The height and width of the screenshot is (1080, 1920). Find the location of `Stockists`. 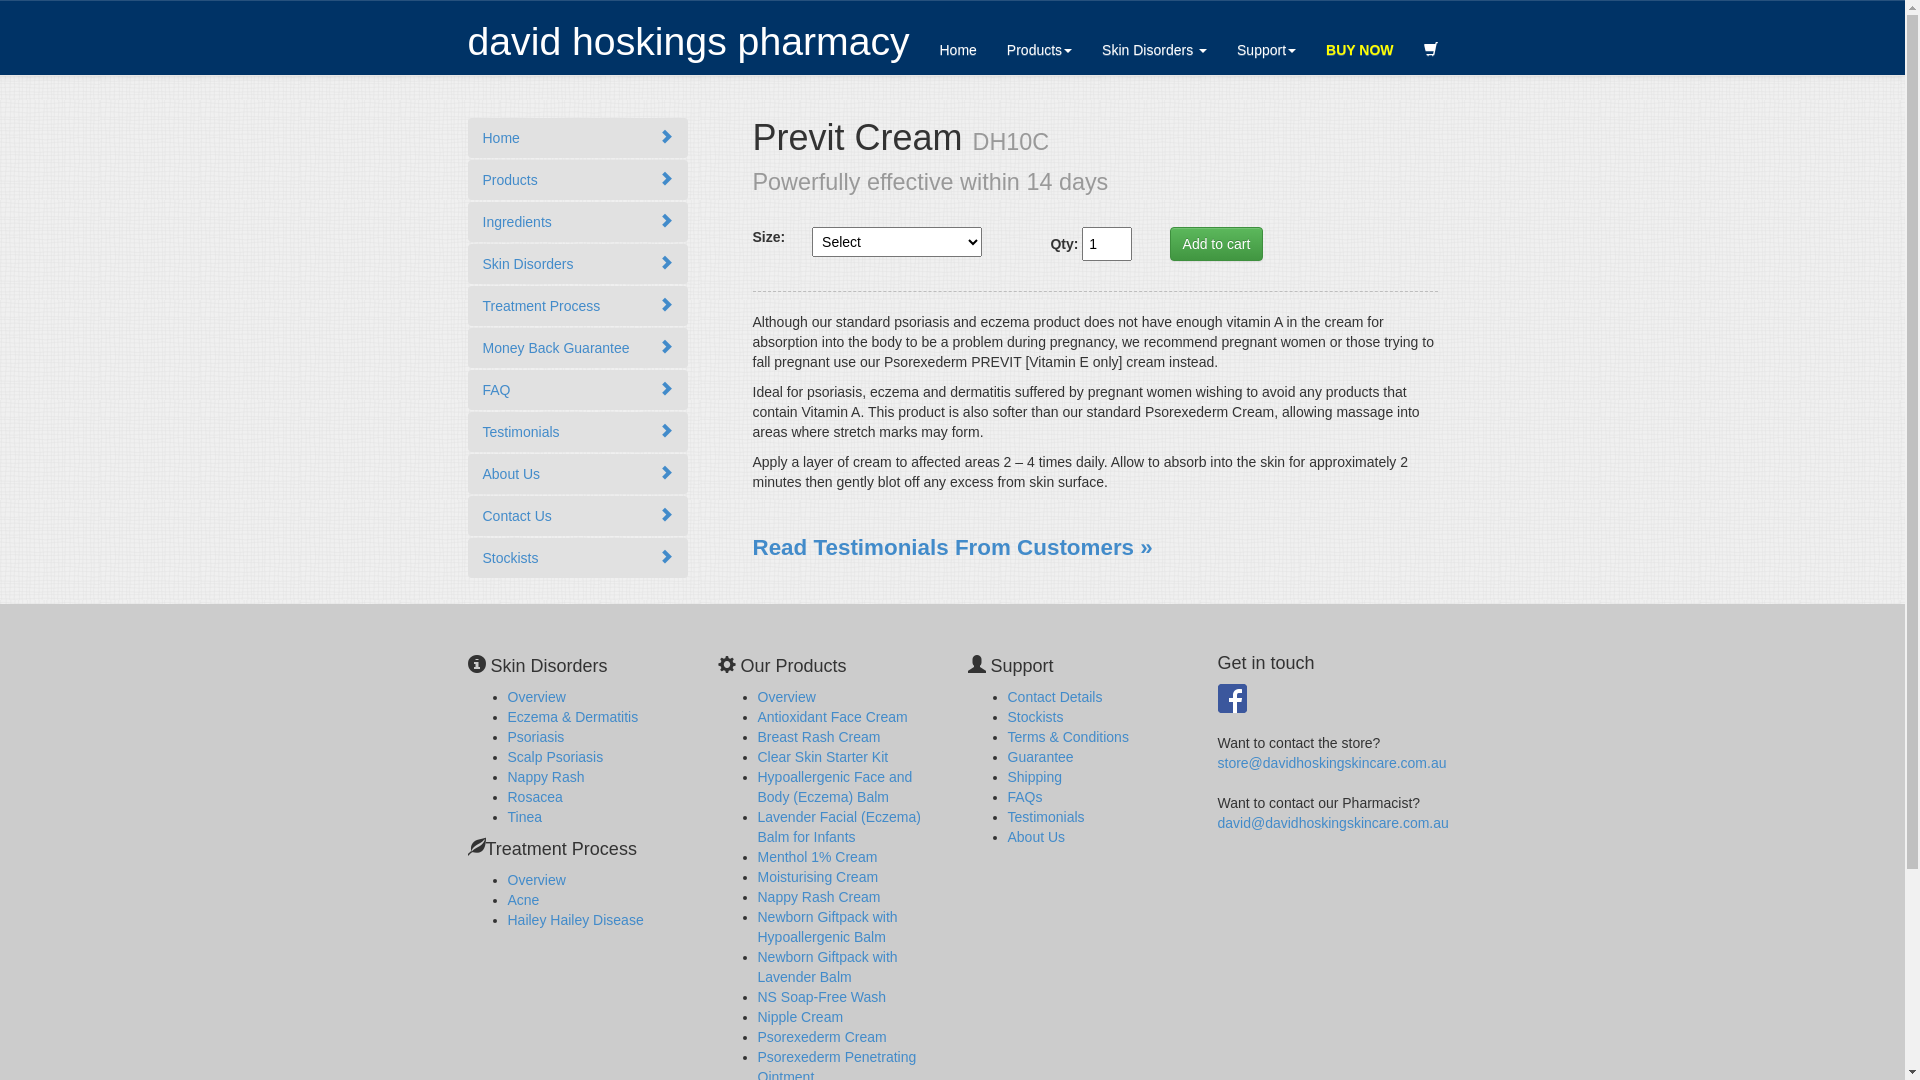

Stockists is located at coordinates (1036, 717).